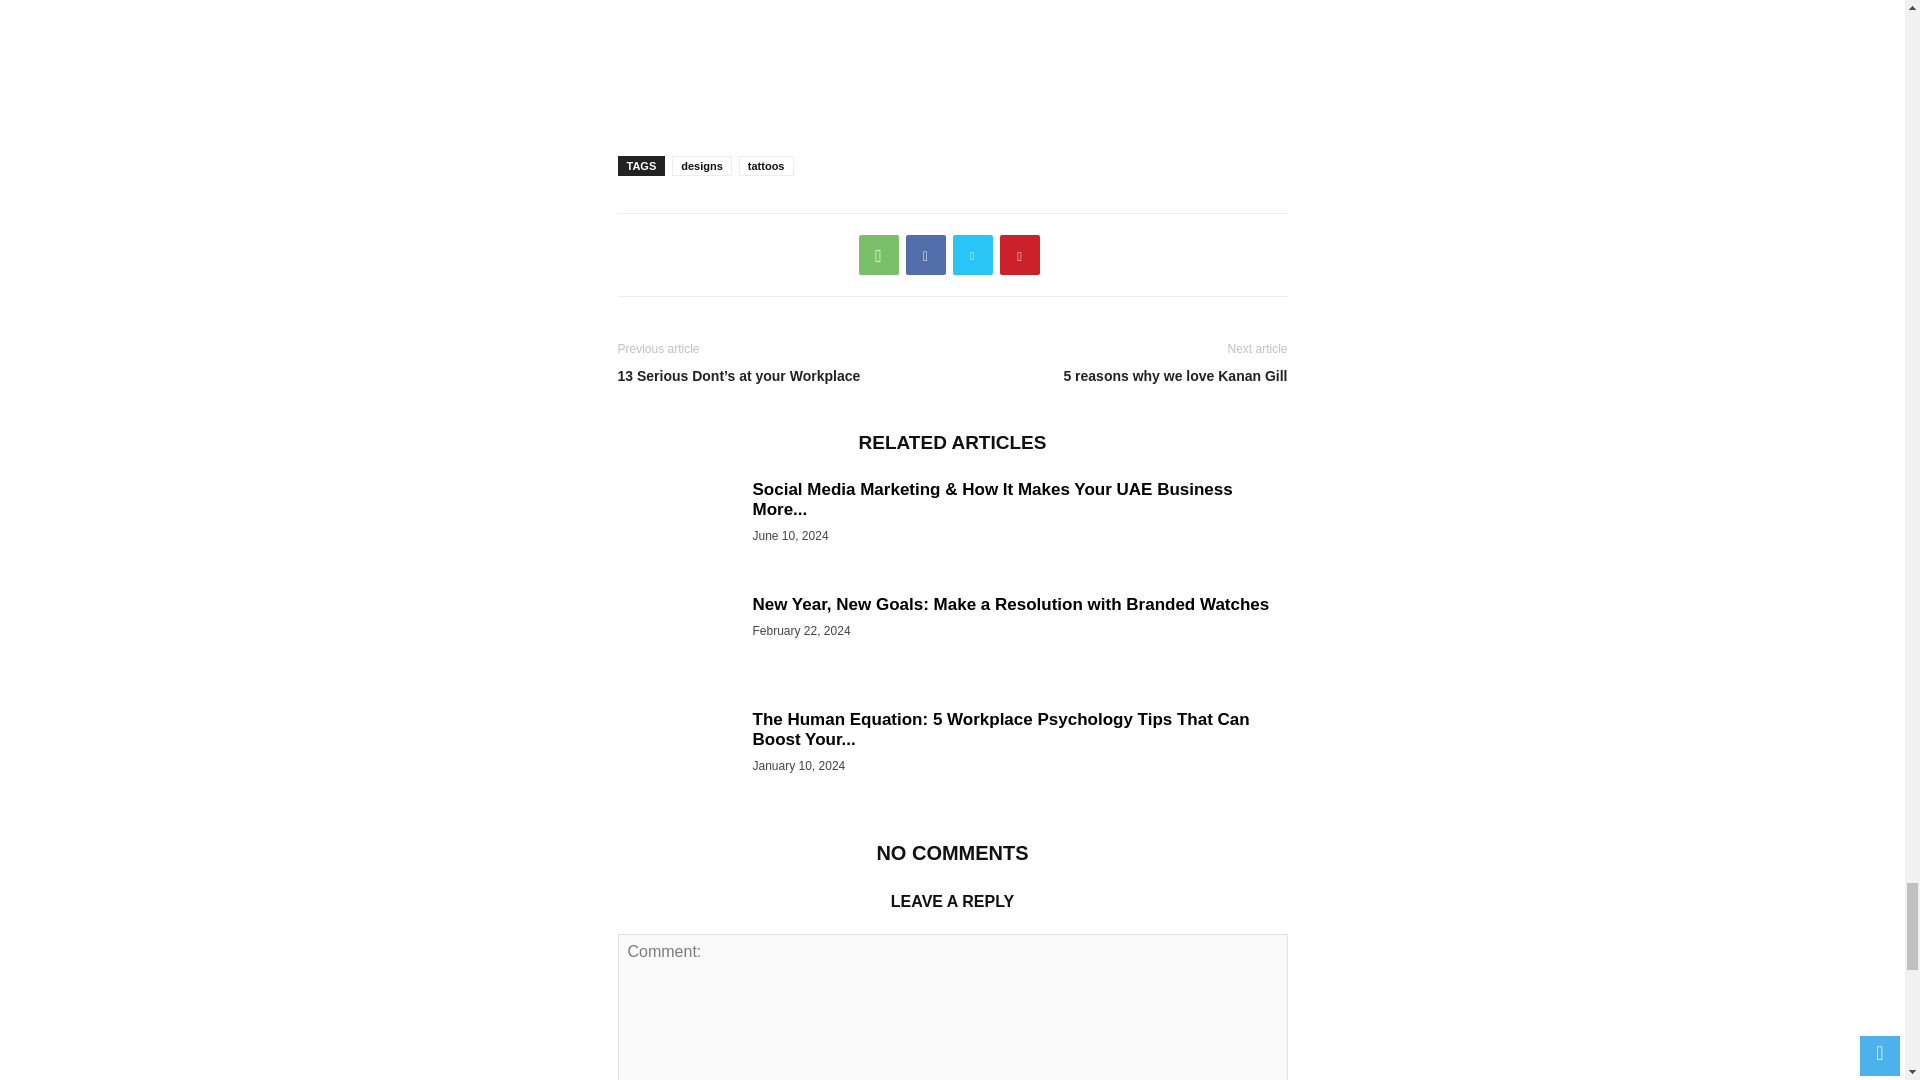  What do you see at coordinates (1010, 604) in the screenshot?
I see `New Year, New Goals: Make a Resolution with Branded Watches` at bounding box center [1010, 604].